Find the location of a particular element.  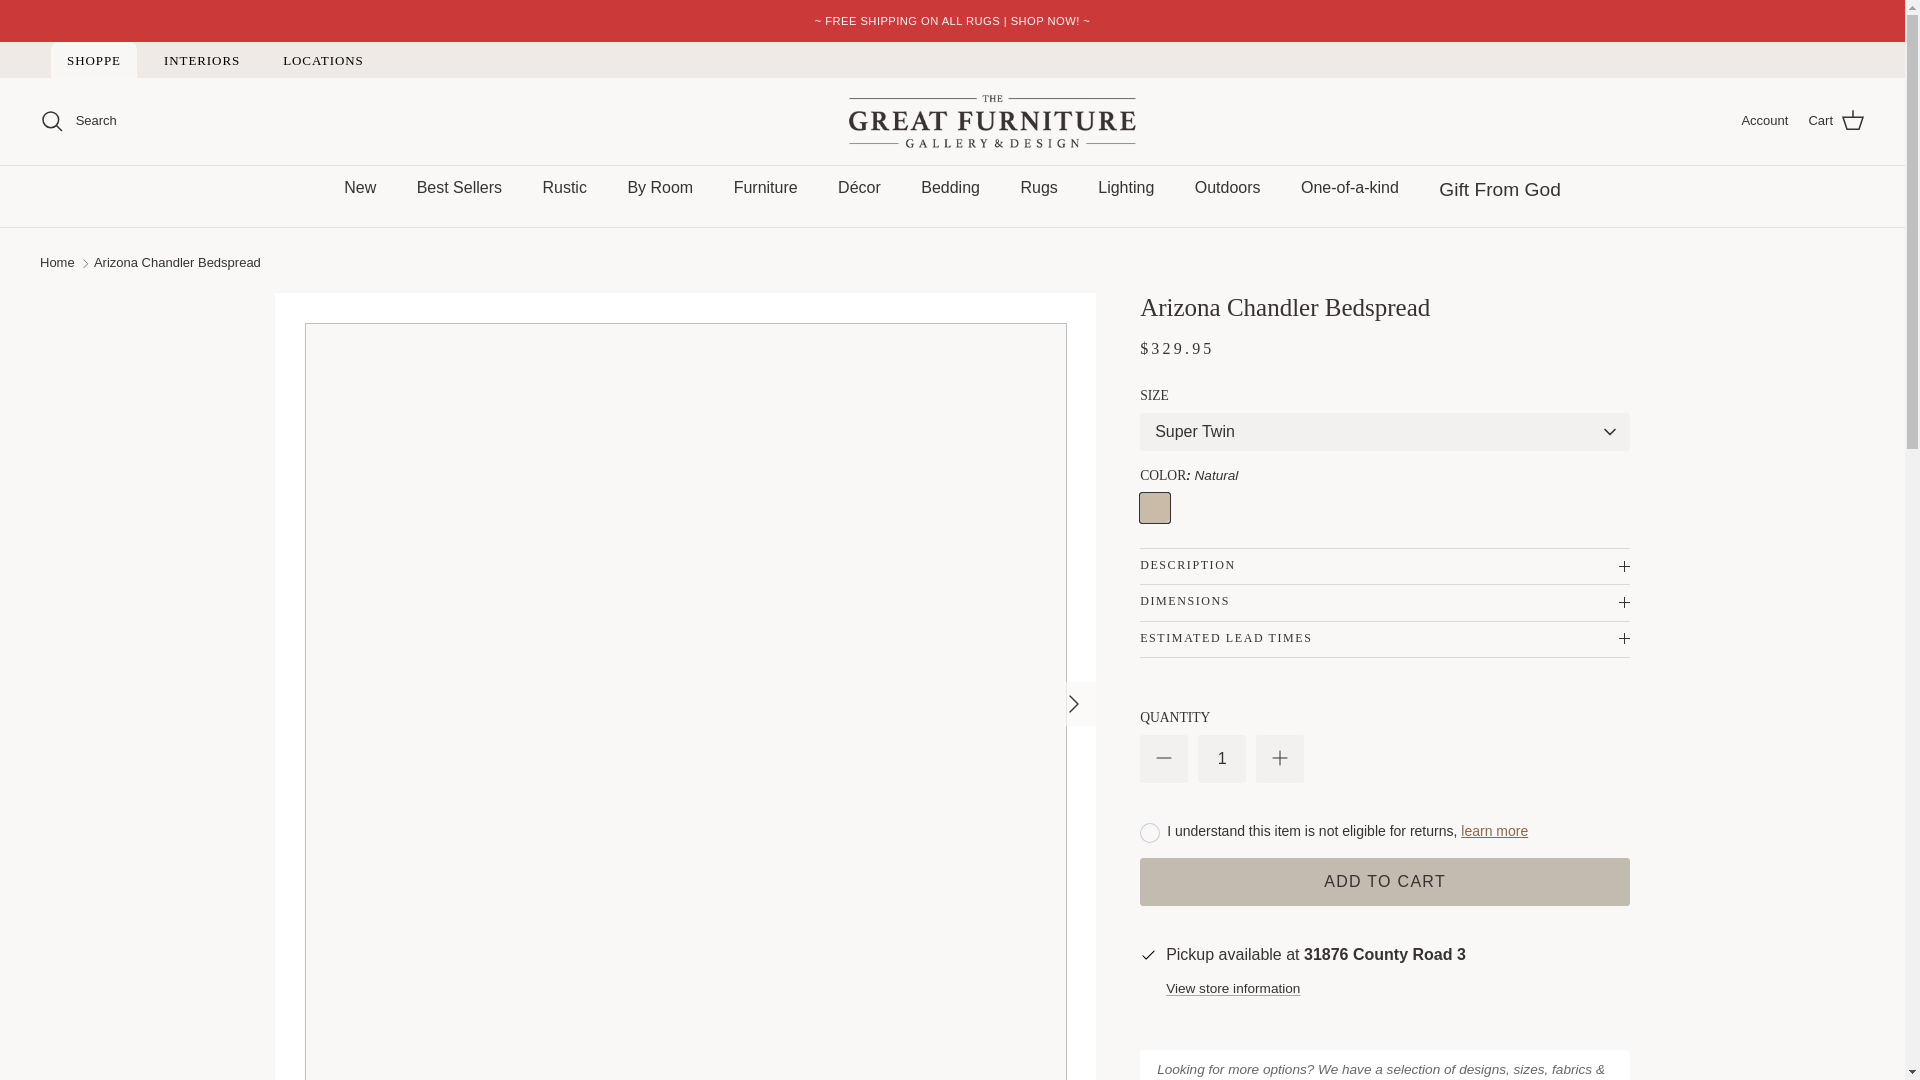

LOCATIONS is located at coordinates (323, 60).